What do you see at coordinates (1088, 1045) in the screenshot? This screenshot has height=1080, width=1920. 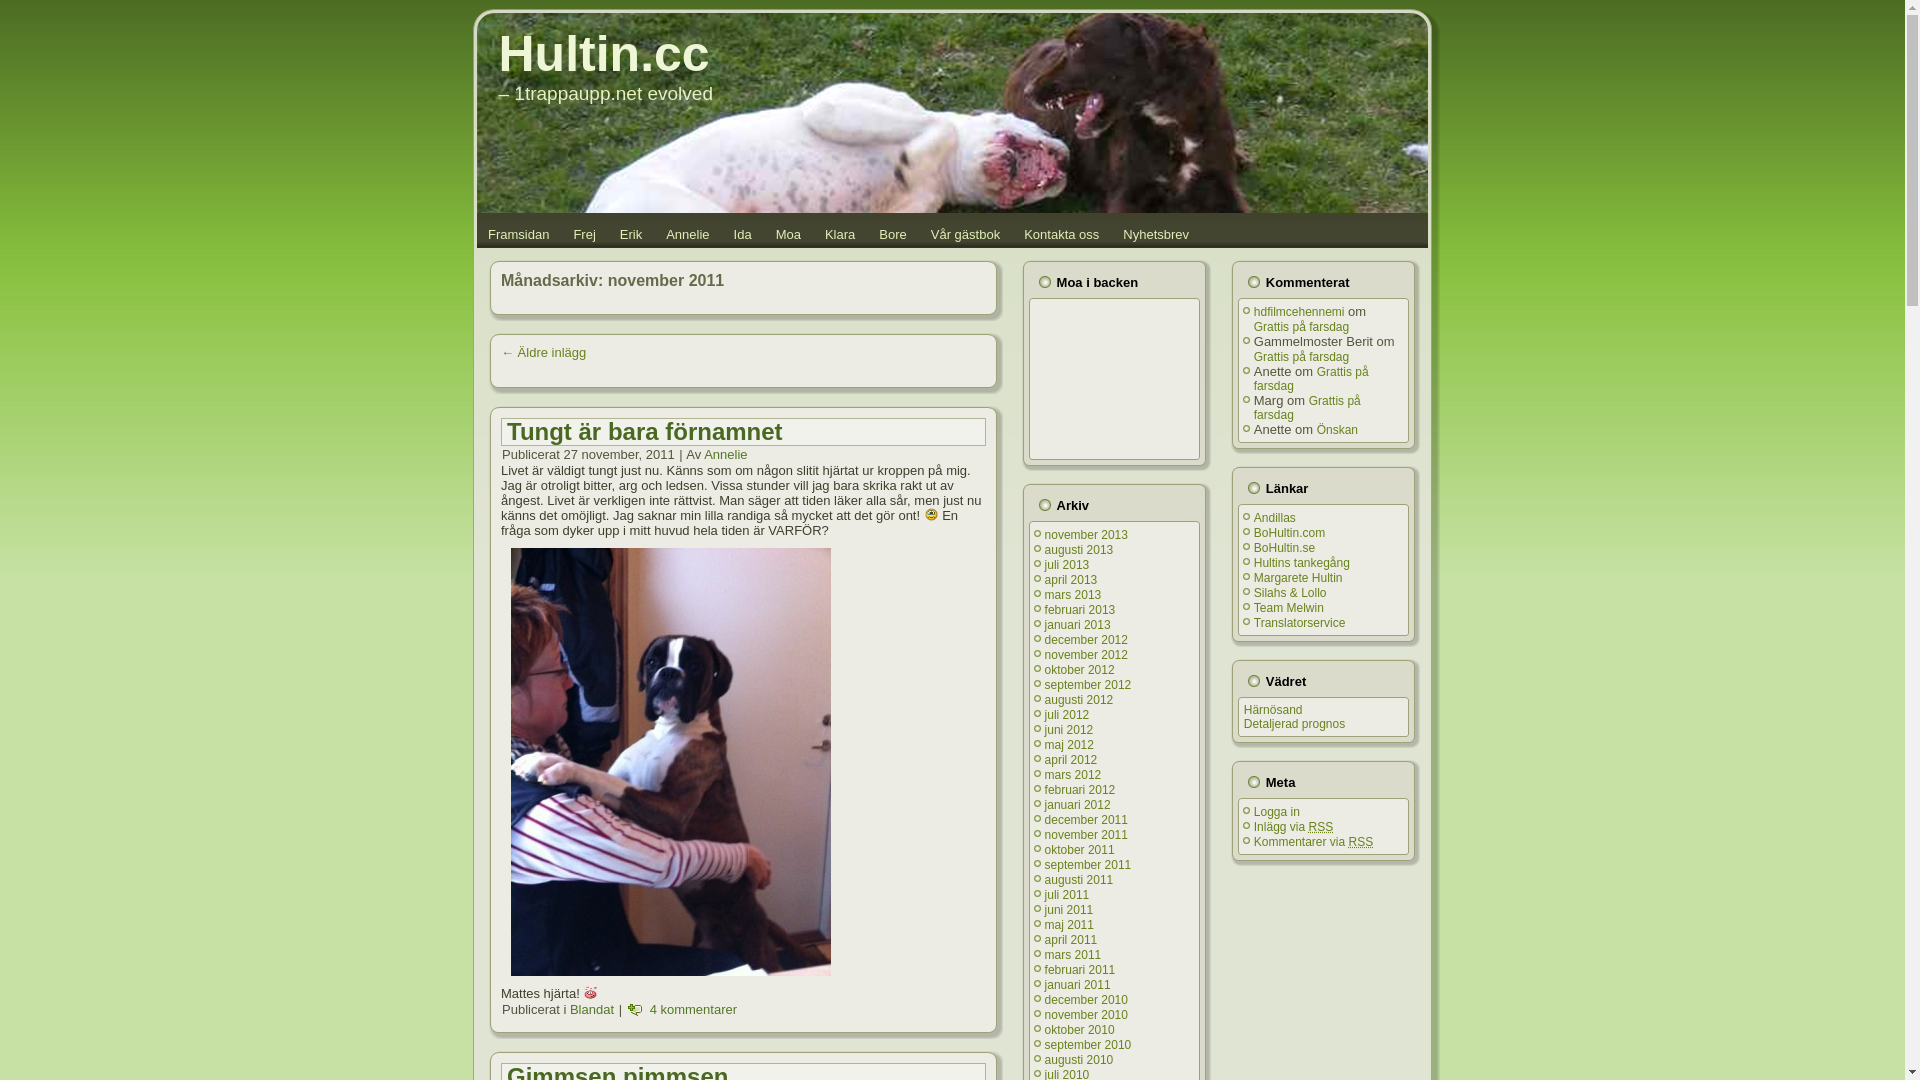 I see `september 2010` at bounding box center [1088, 1045].